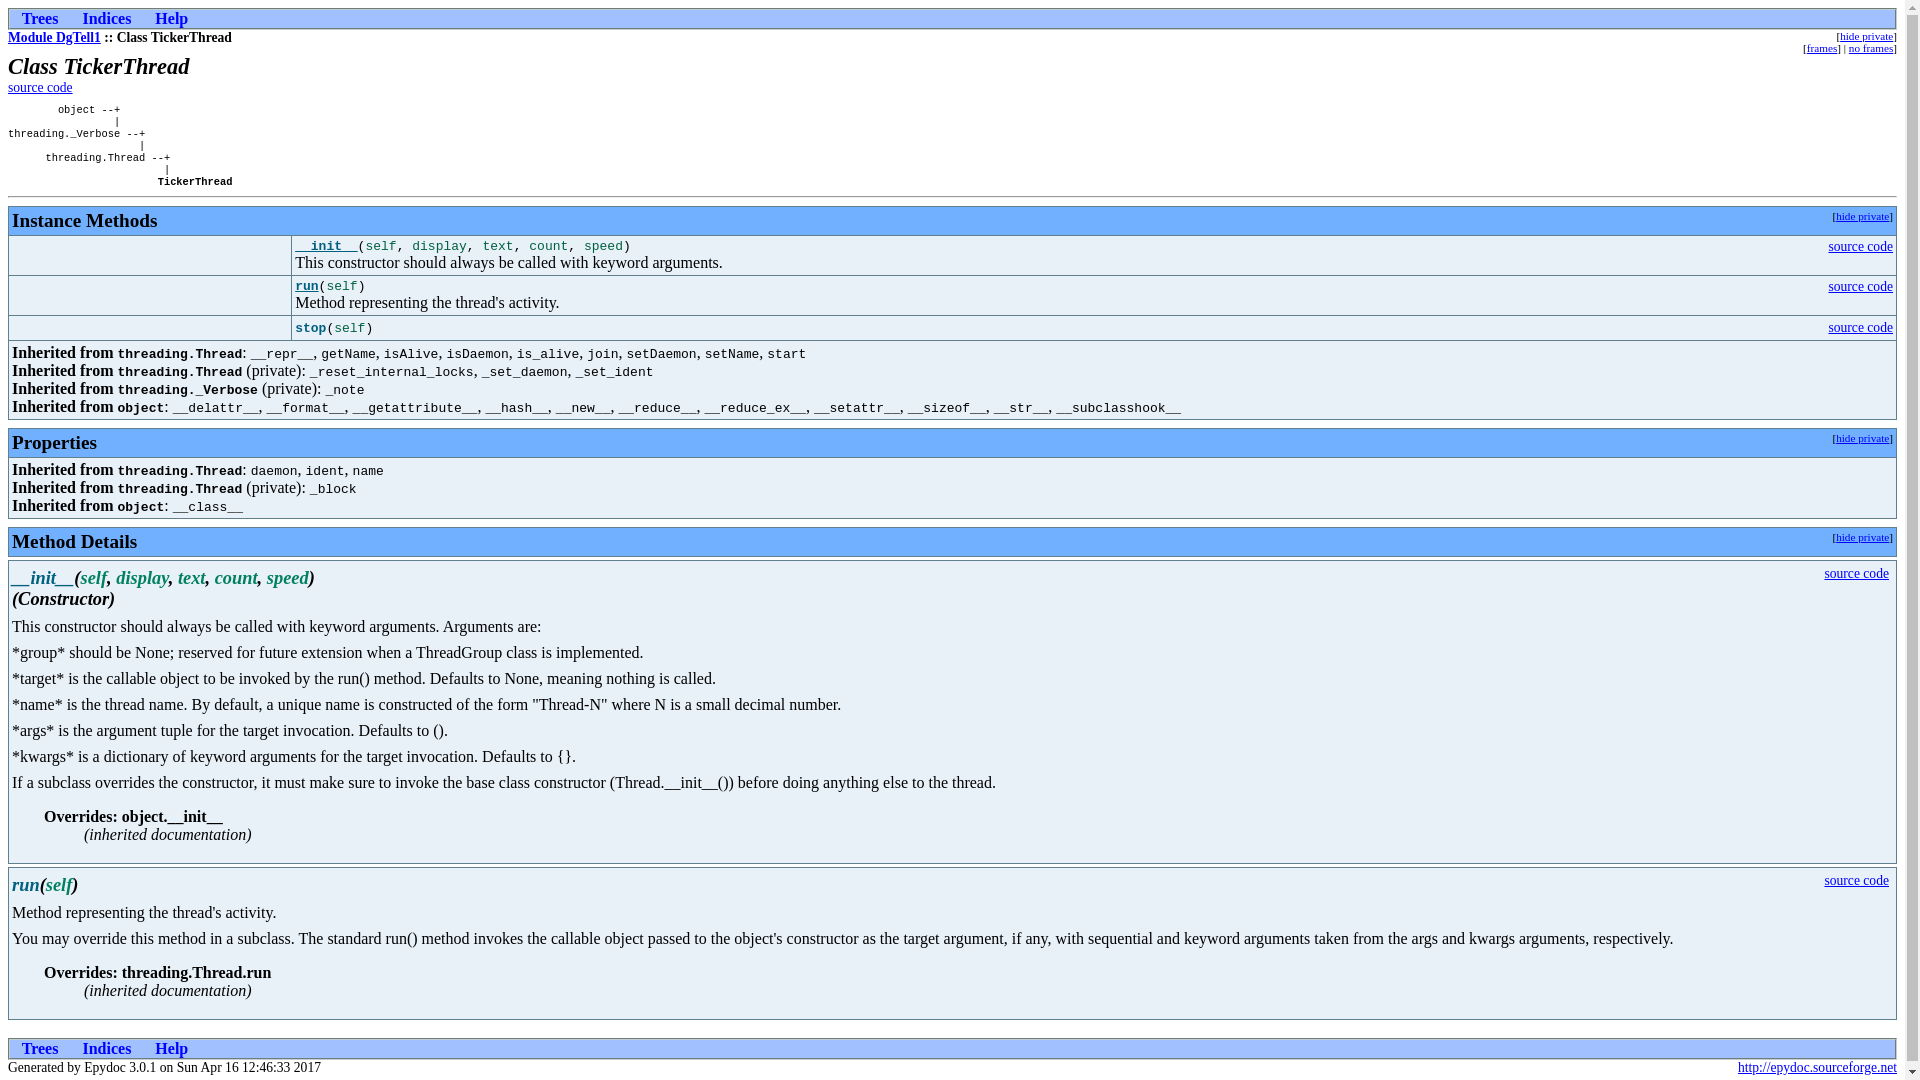  What do you see at coordinates (326, 246) in the screenshot?
I see `__init__` at bounding box center [326, 246].